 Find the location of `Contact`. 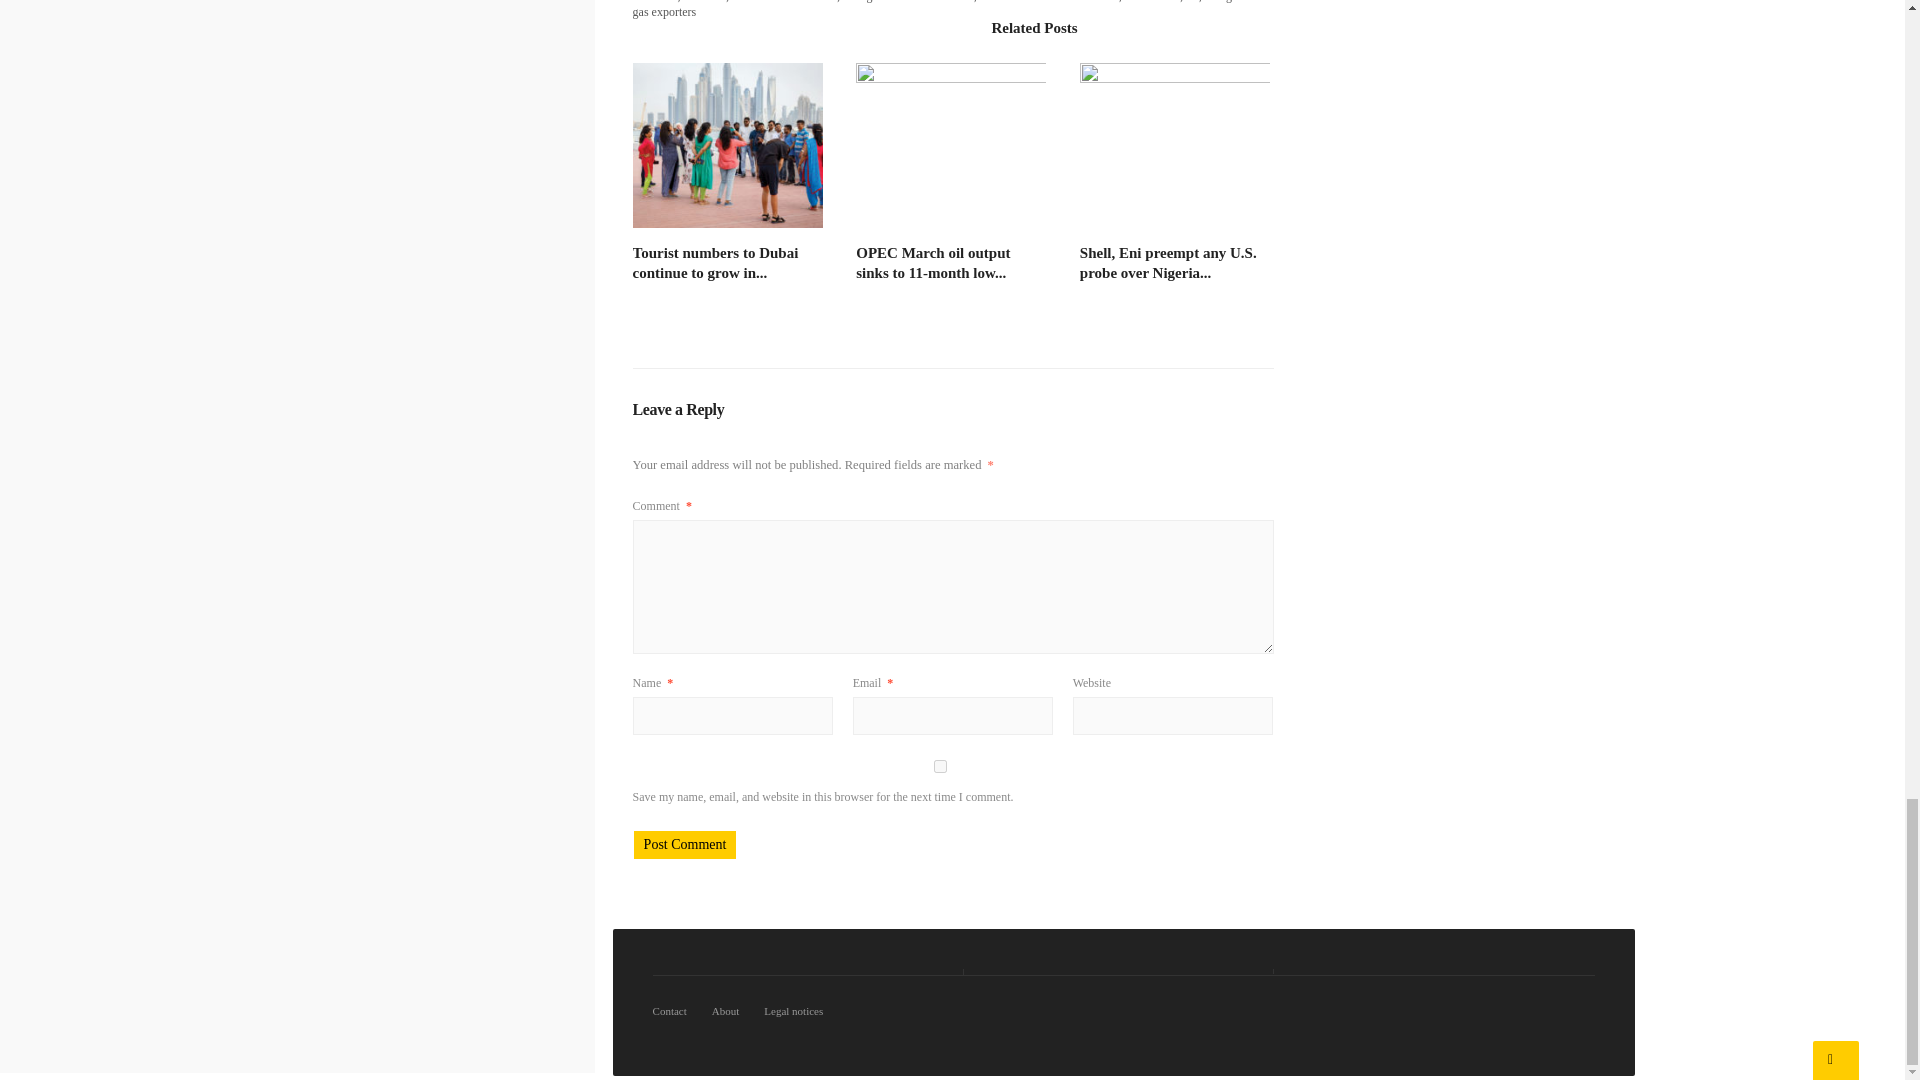

Contact is located at coordinates (674, 1010).